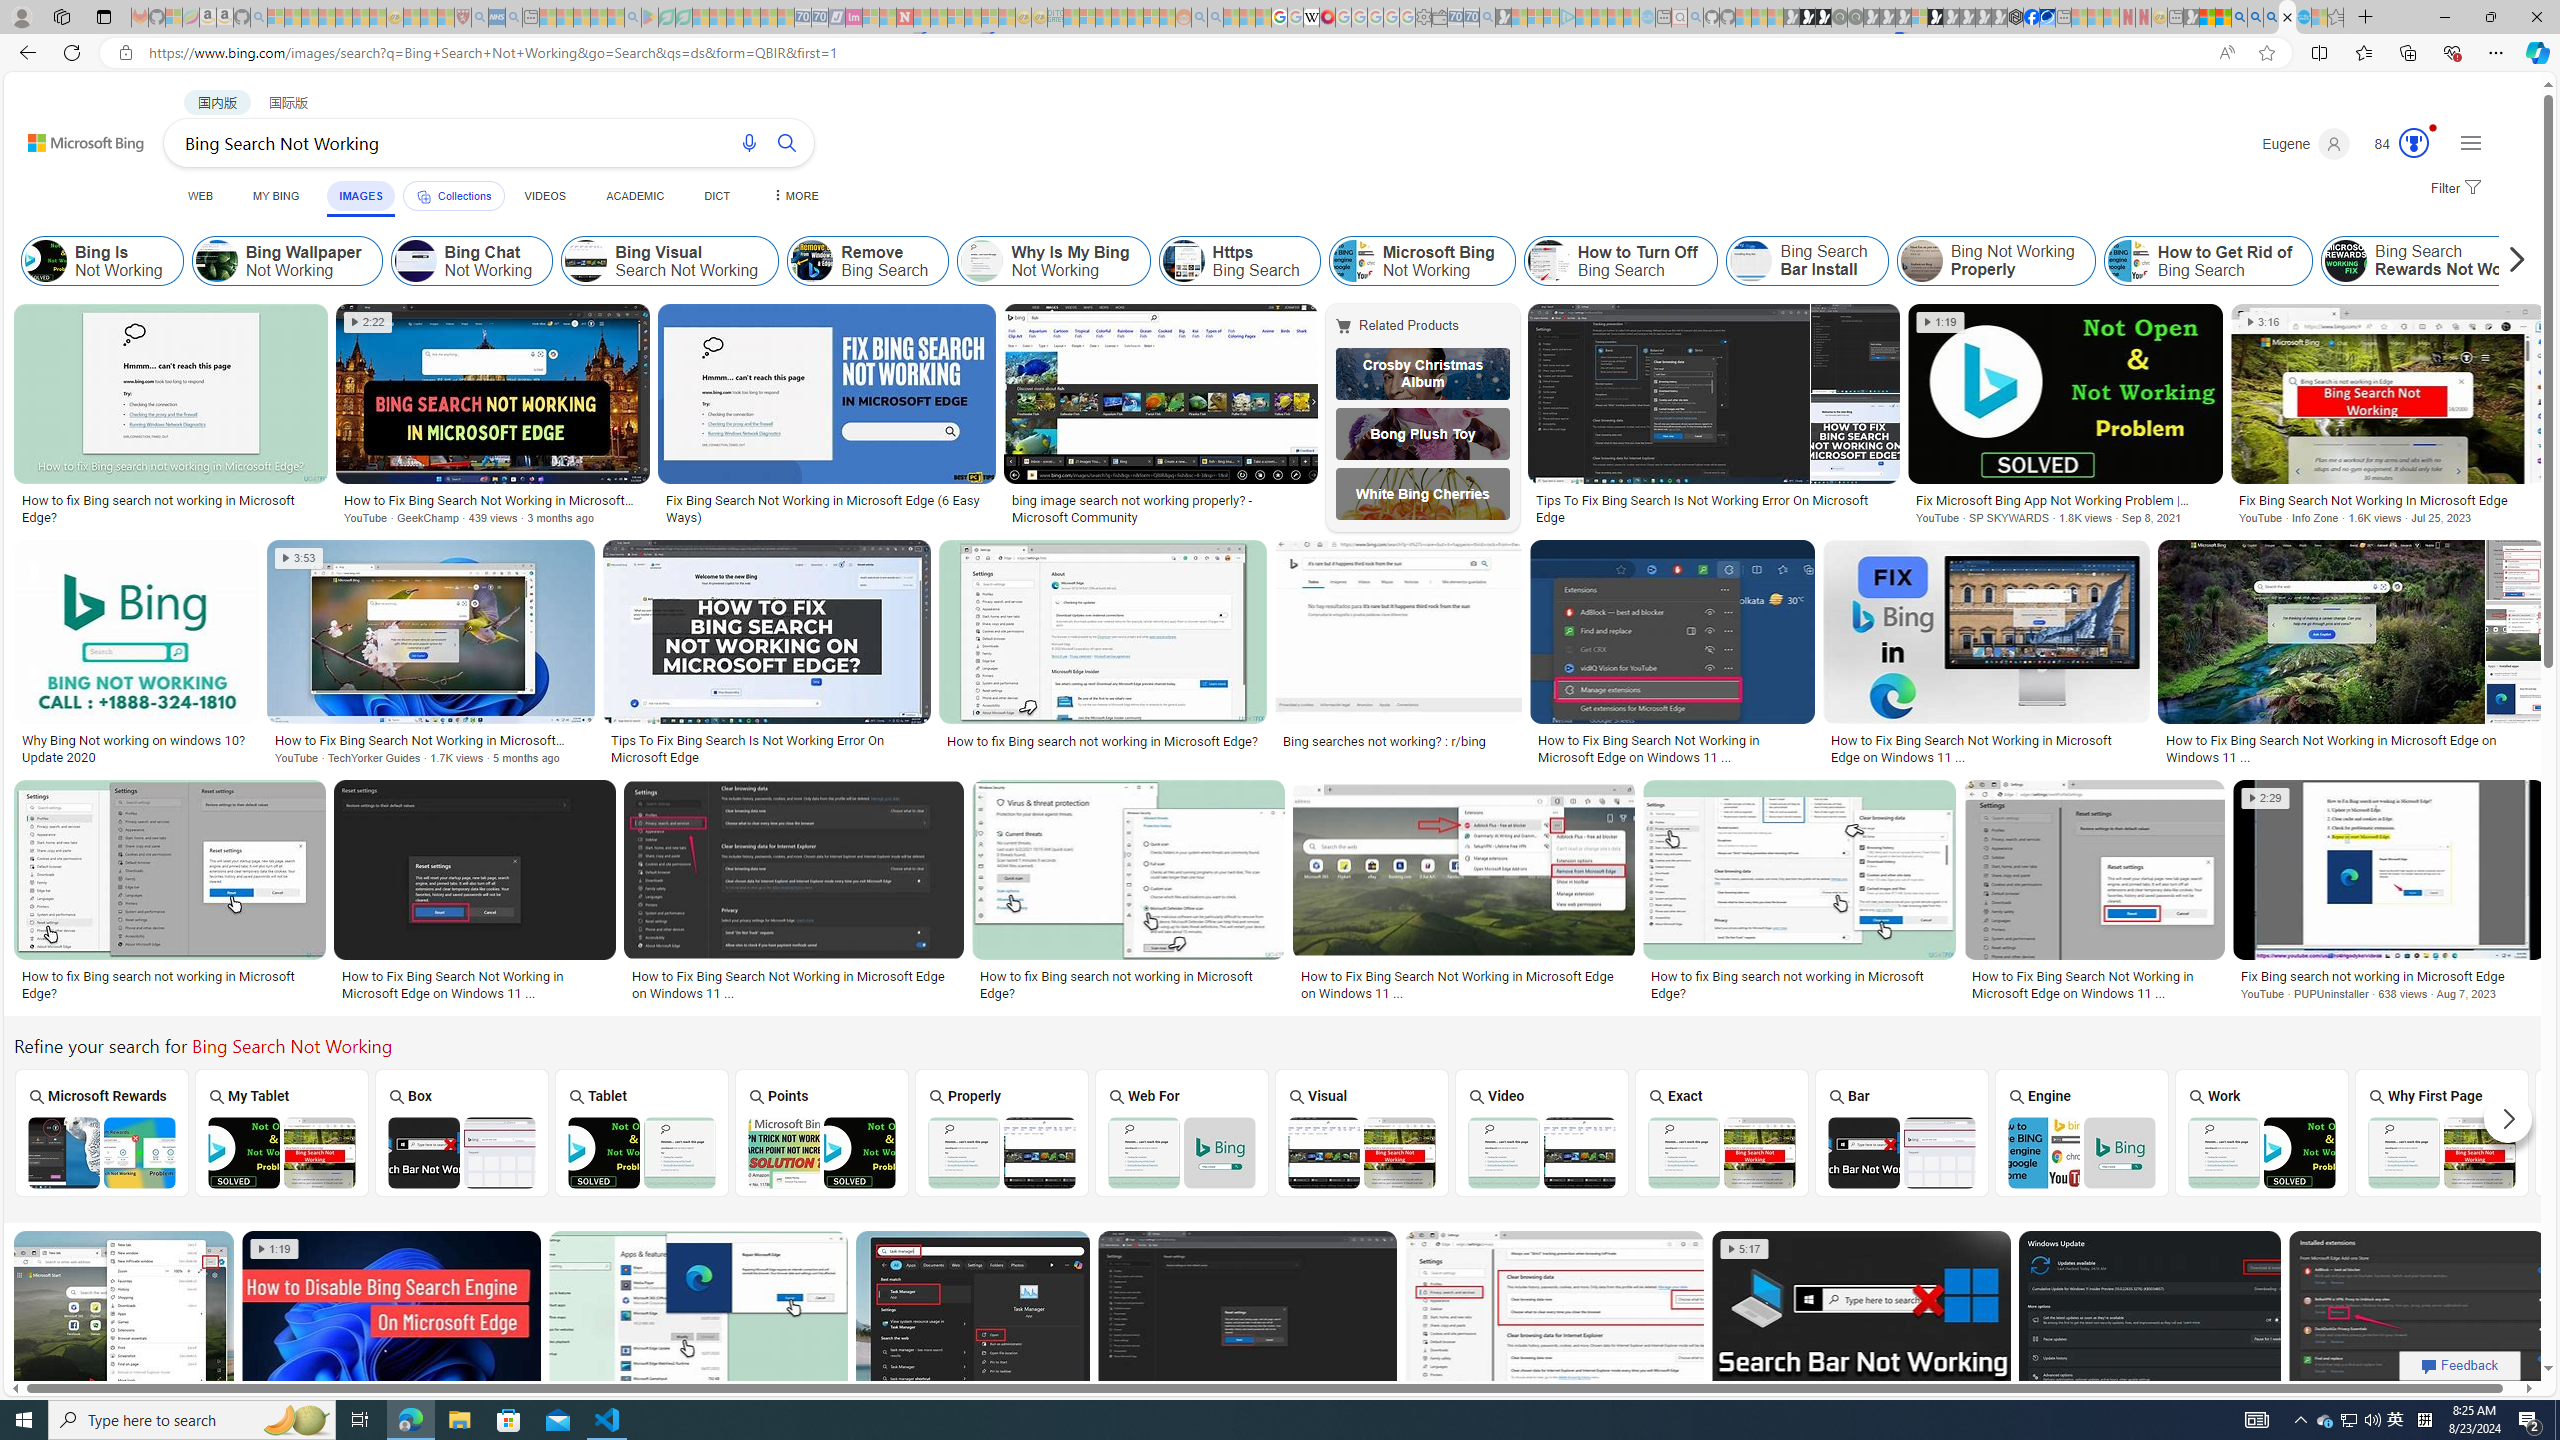  Describe the element at coordinates (282, 1152) in the screenshot. I see `Bing Search Not Working On My Tablet` at that location.